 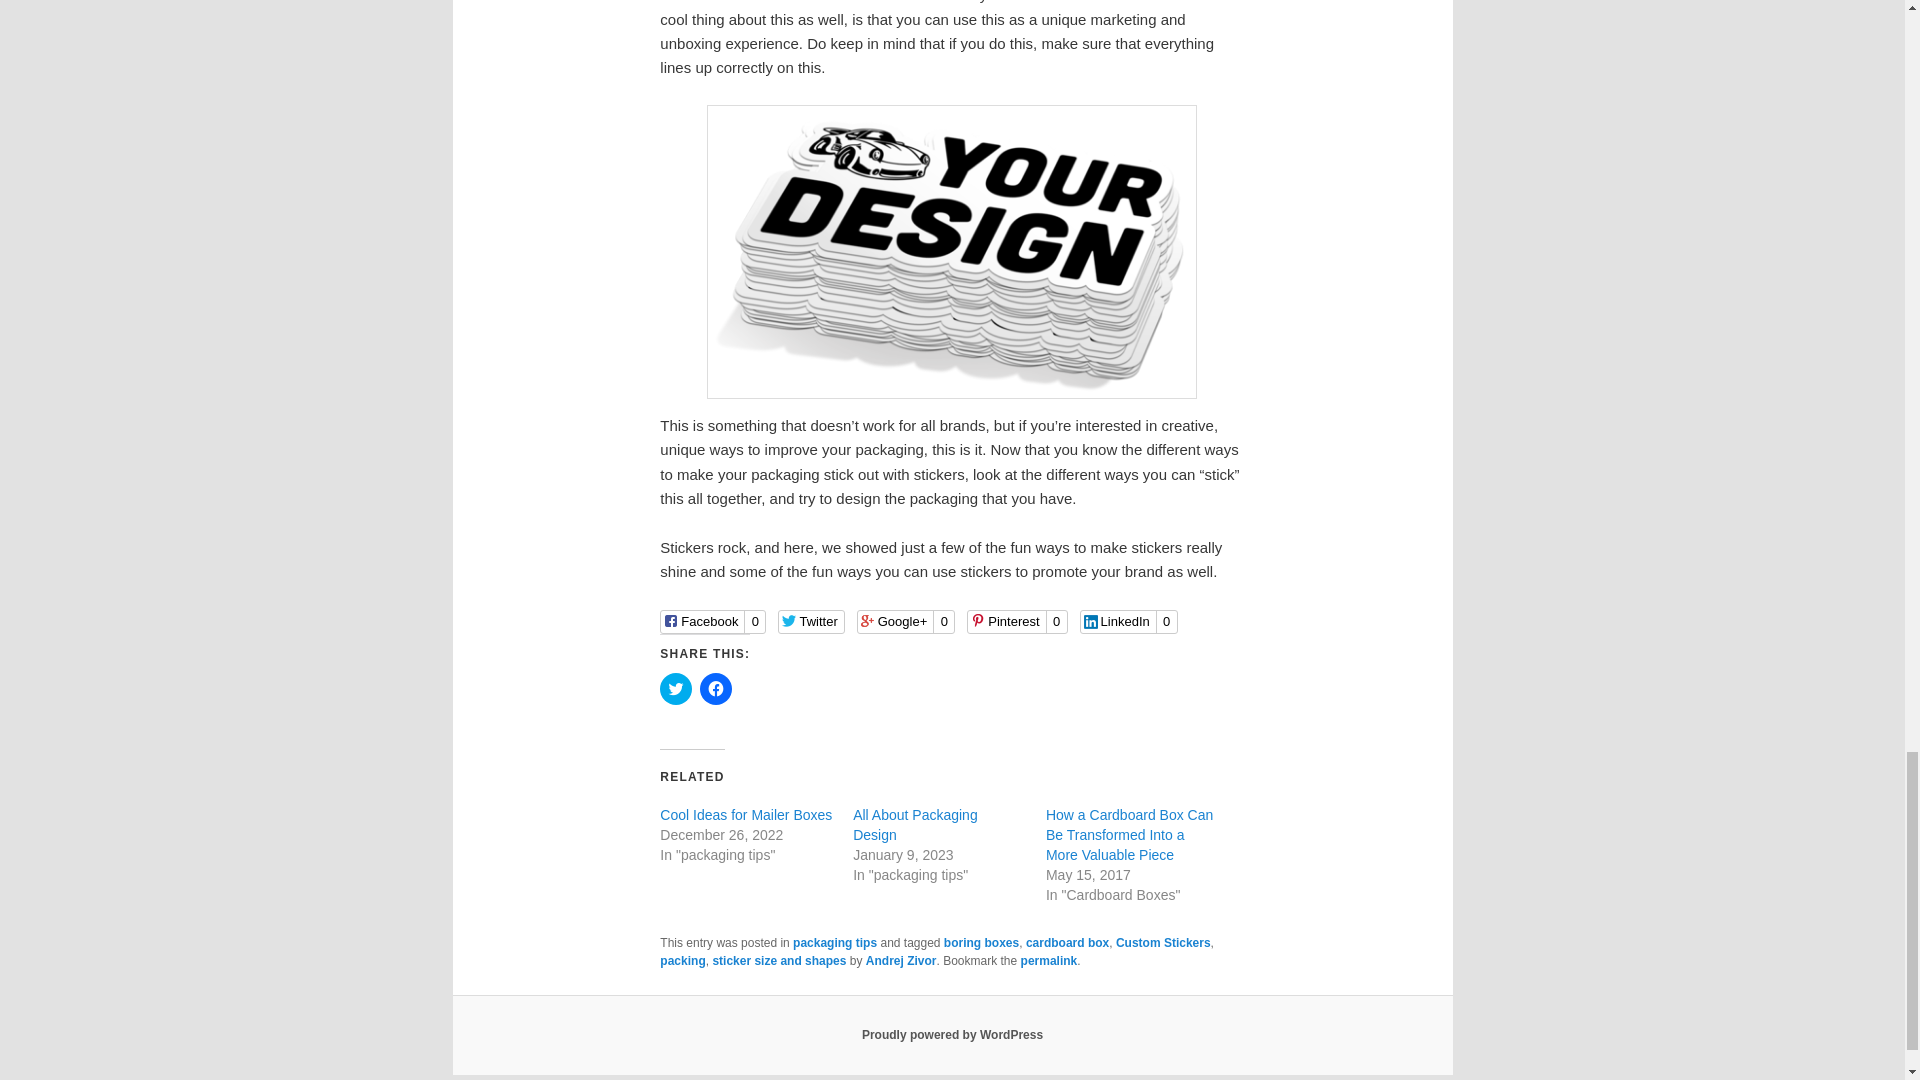 I want to click on boring boxes, so click(x=982, y=943).